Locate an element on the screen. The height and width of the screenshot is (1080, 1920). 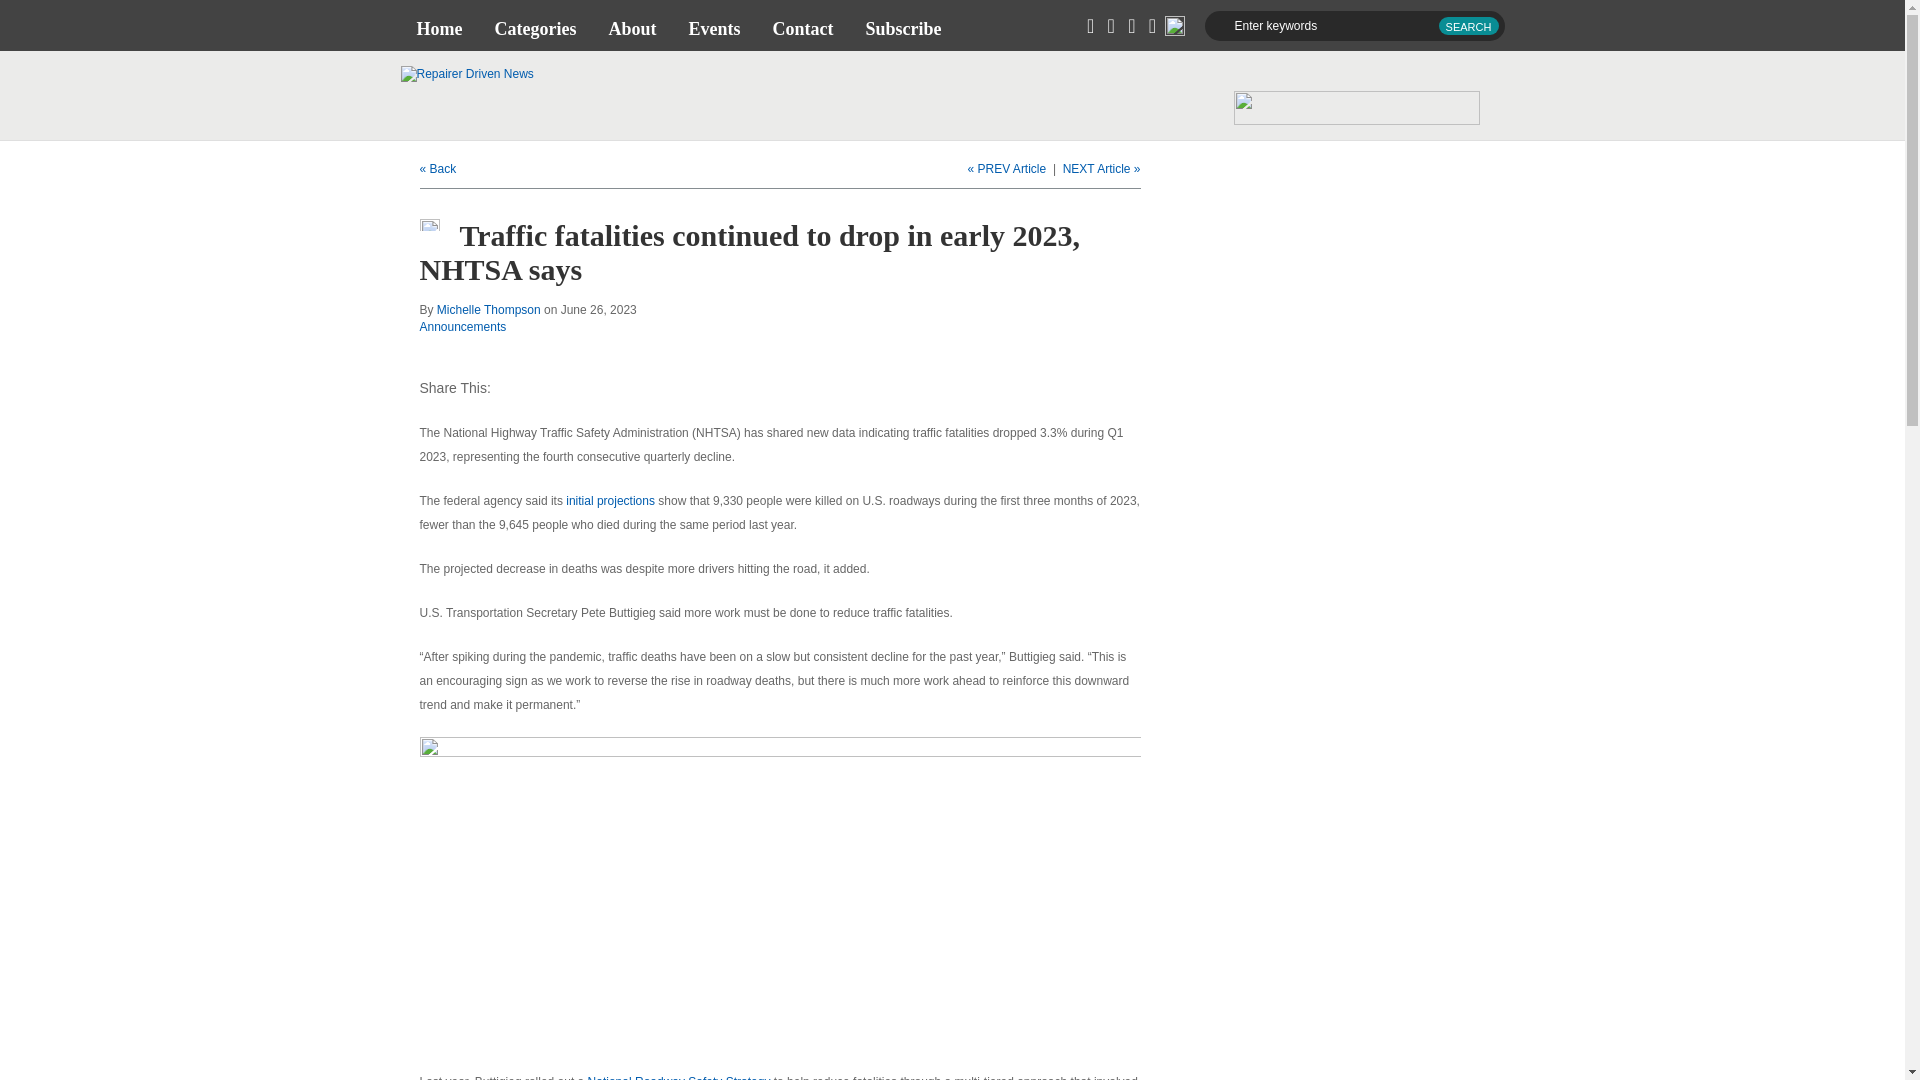
Subscribe is located at coordinates (902, 28).